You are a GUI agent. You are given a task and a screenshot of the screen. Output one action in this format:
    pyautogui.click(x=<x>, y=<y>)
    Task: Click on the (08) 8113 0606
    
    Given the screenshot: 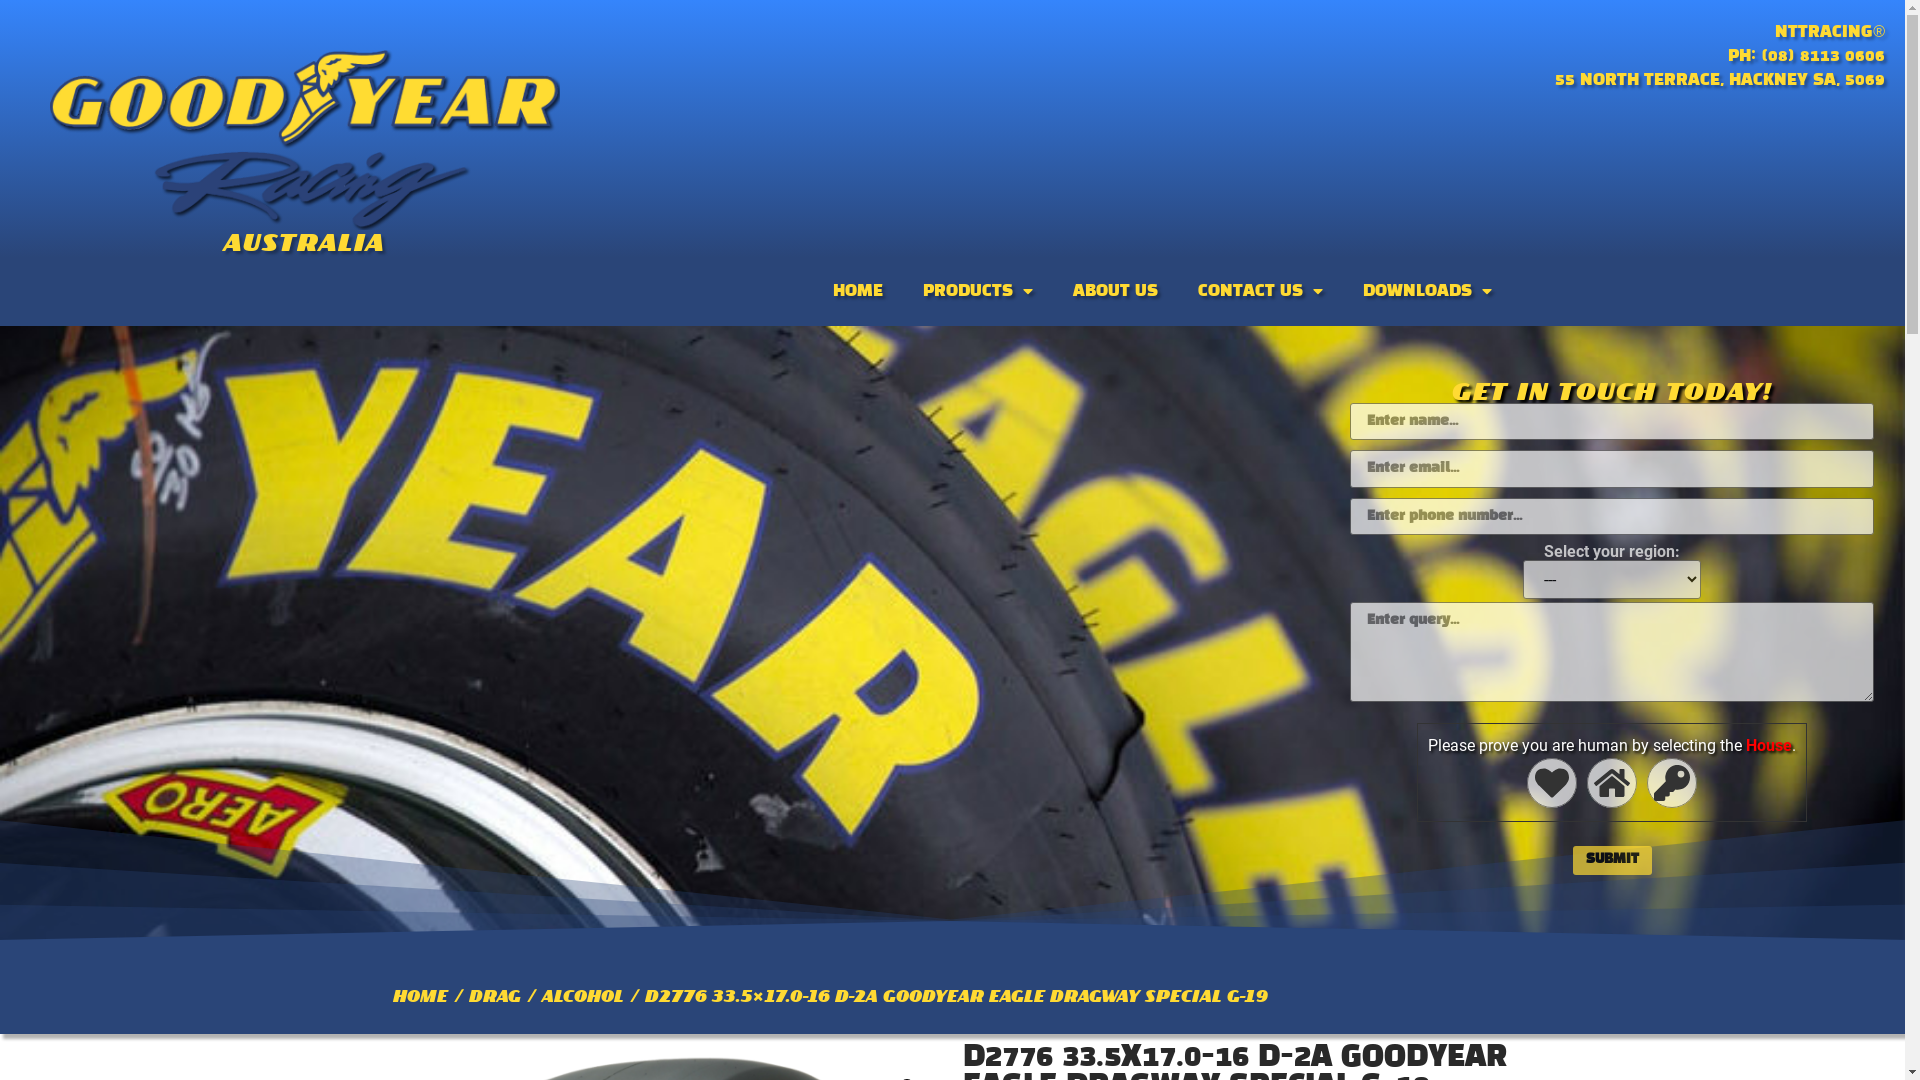 What is the action you would take?
    pyautogui.click(x=1823, y=56)
    